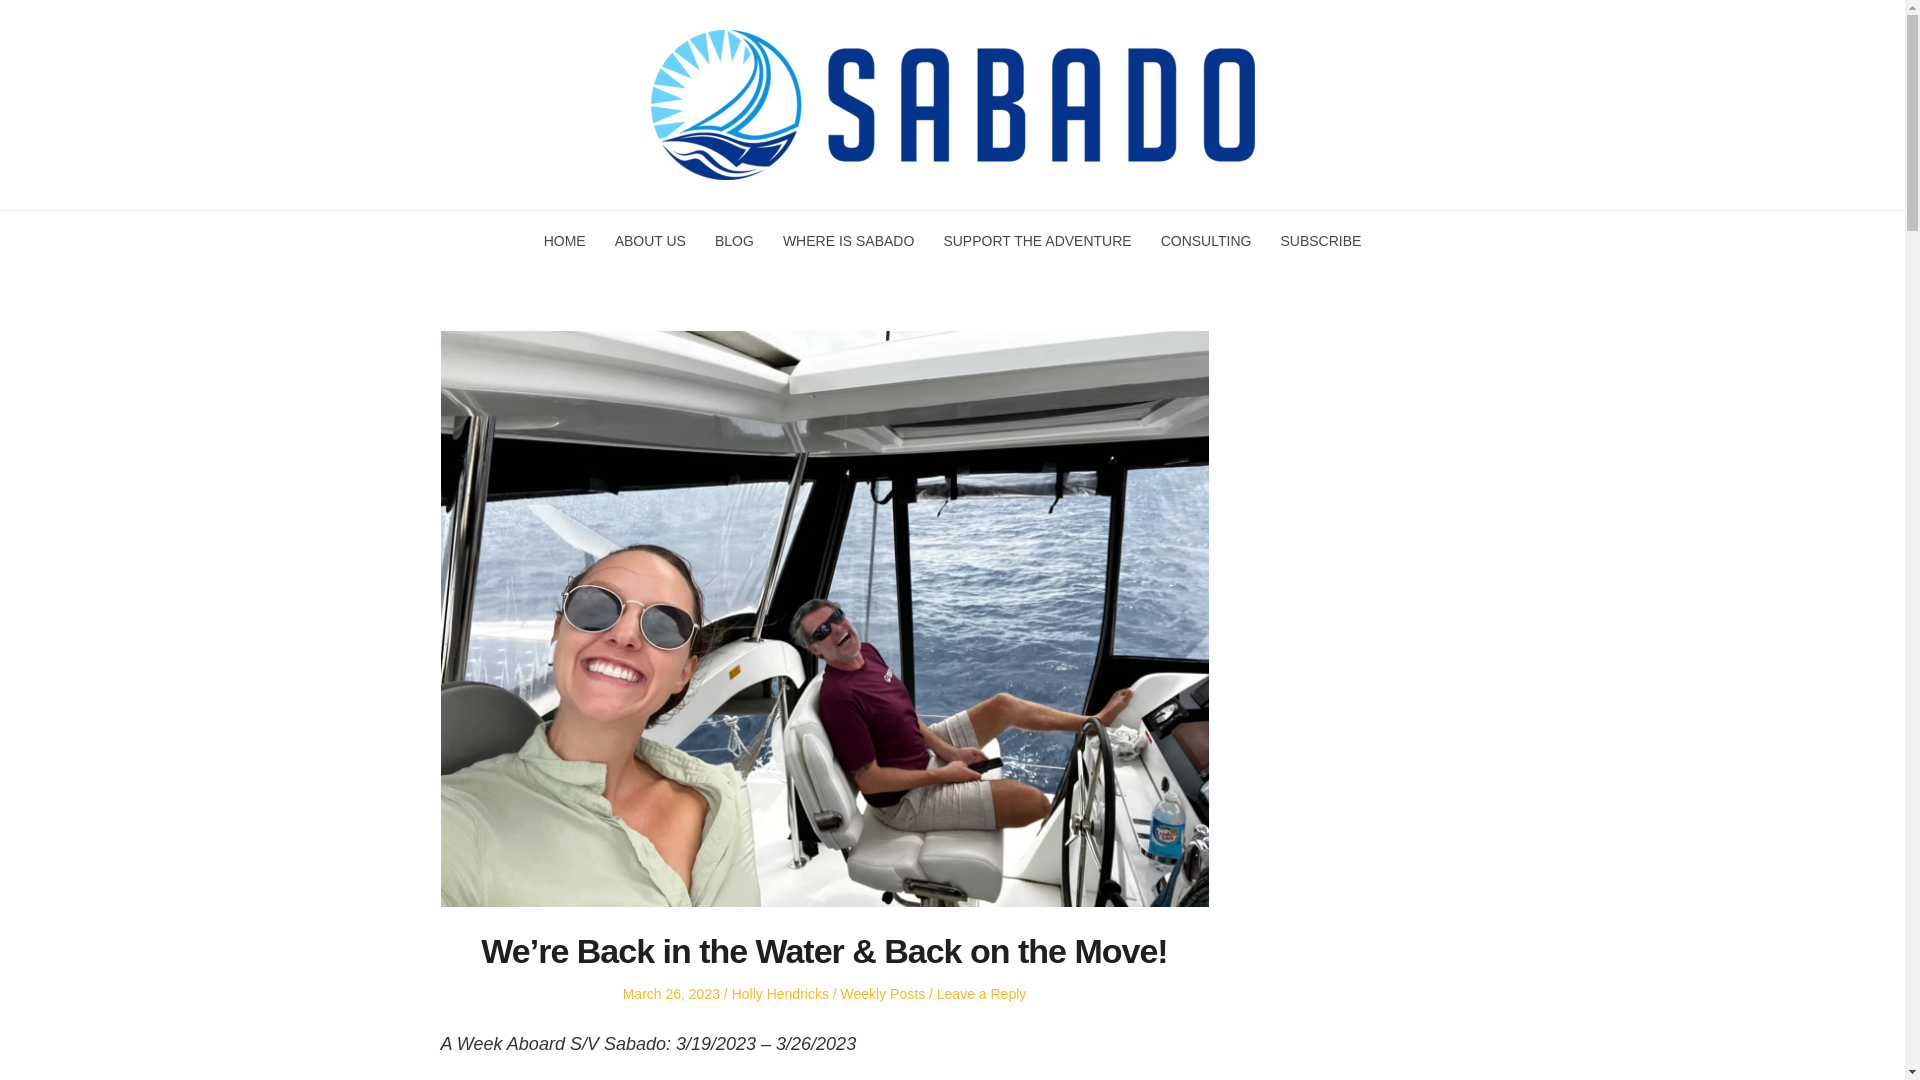  Describe the element at coordinates (882, 994) in the screenshot. I see `Weekly Posts` at that location.